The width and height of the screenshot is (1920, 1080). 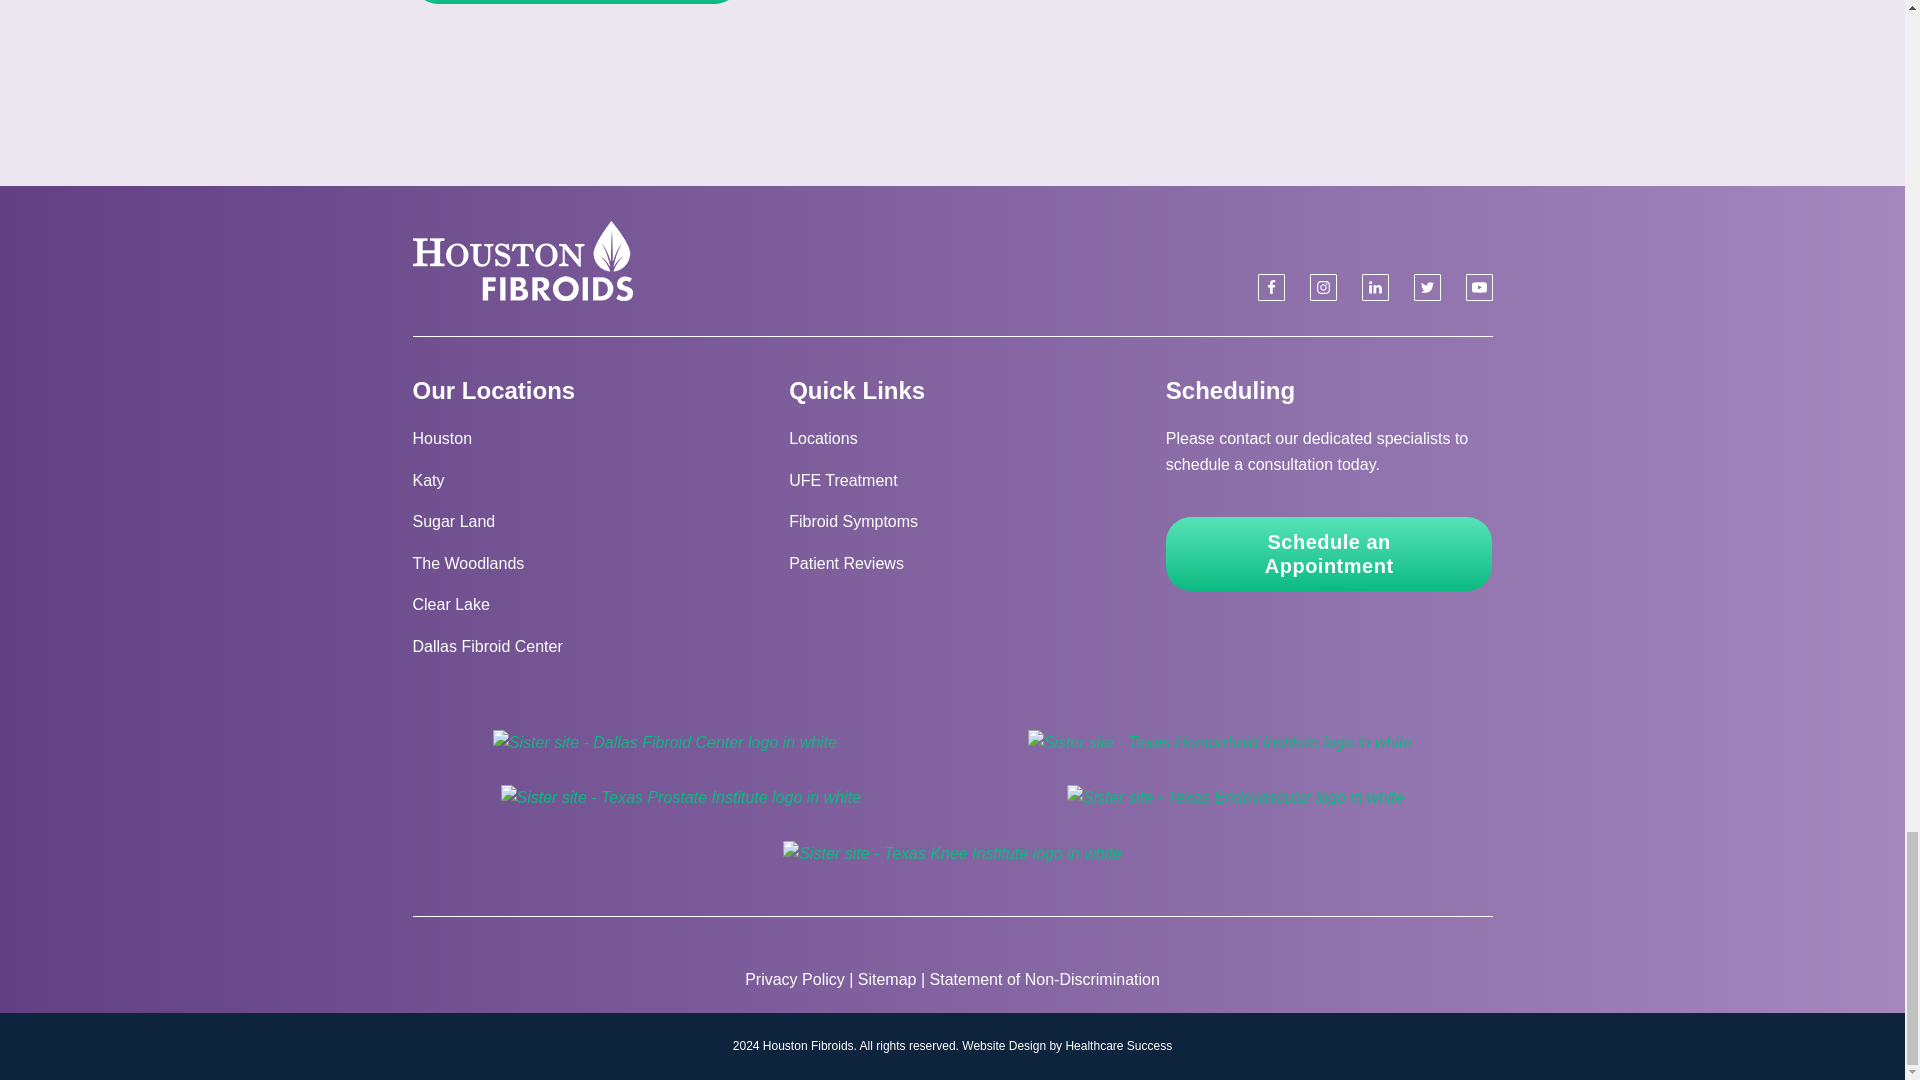 What do you see at coordinates (468, 564) in the screenshot?
I see `The Woodlands` at bounding box center [468, 564].